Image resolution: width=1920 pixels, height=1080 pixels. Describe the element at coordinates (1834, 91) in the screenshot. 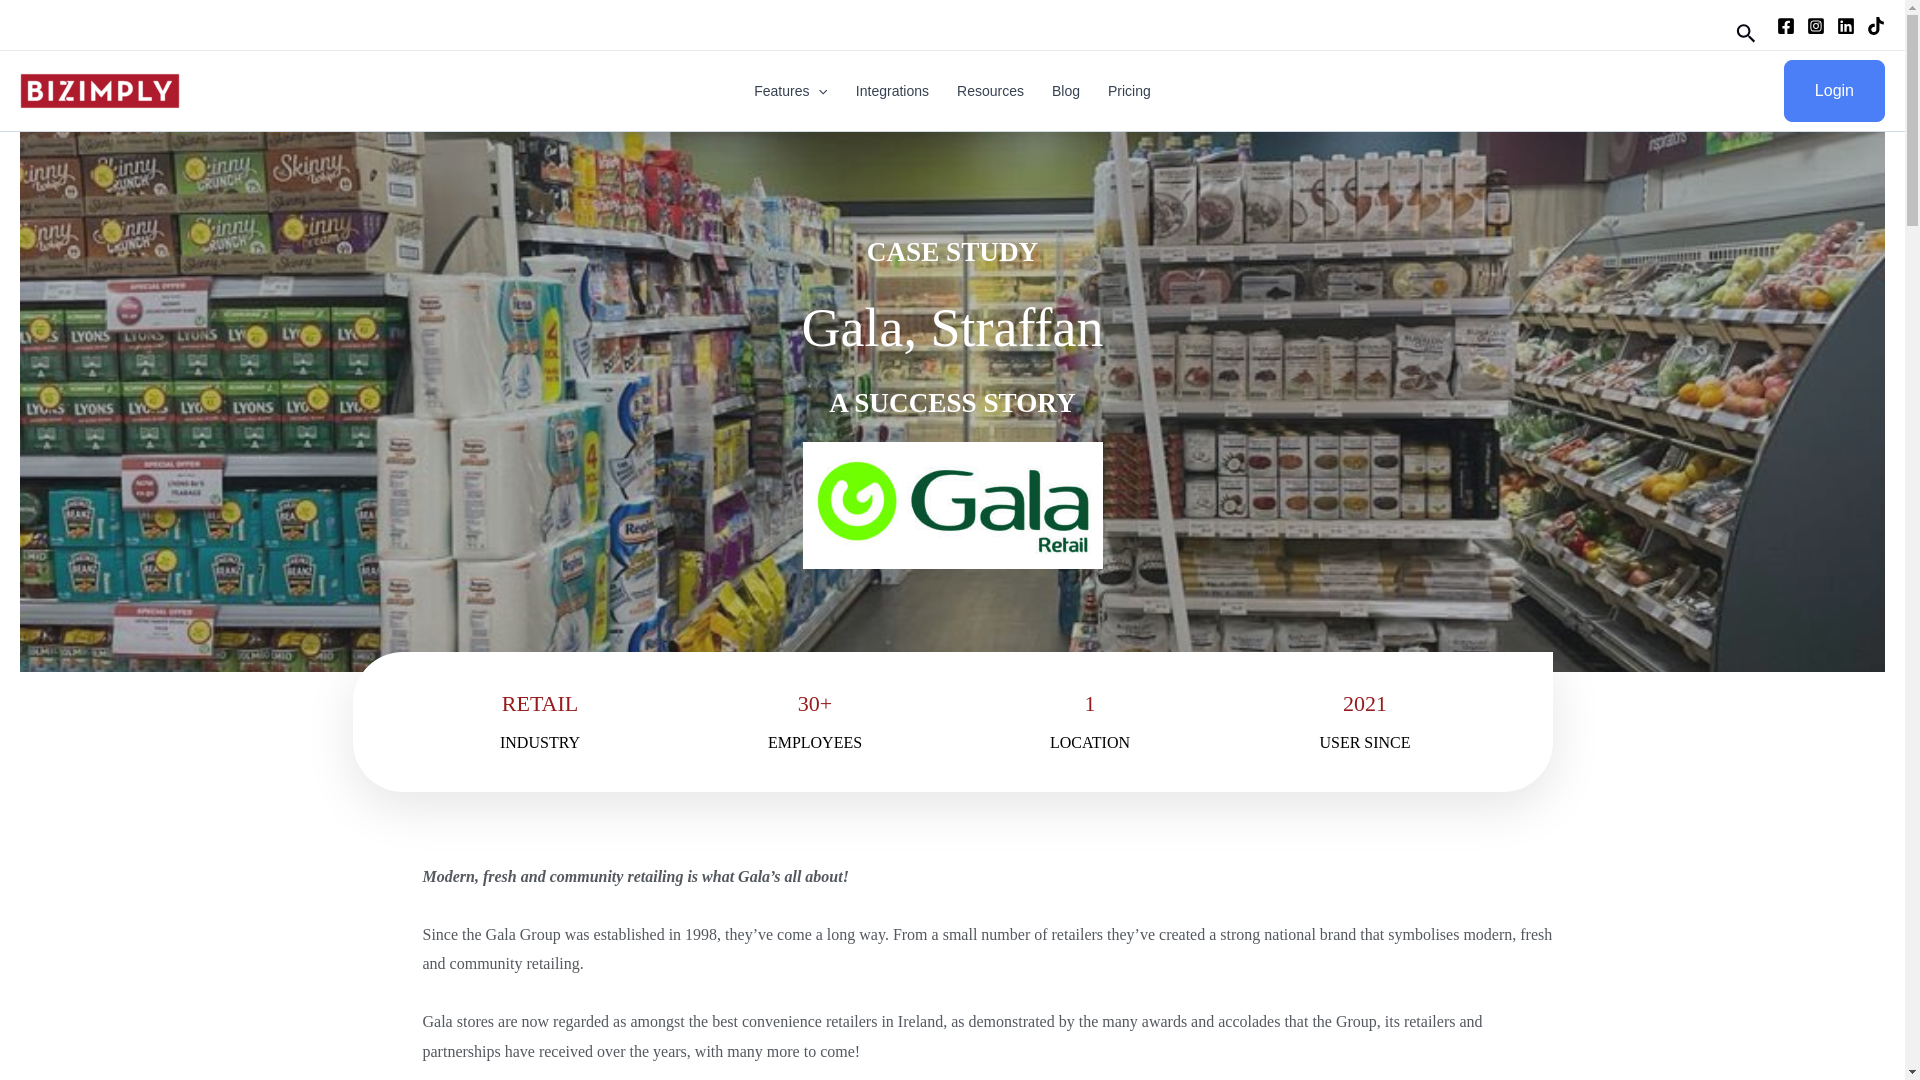

I see `Login` at that location.